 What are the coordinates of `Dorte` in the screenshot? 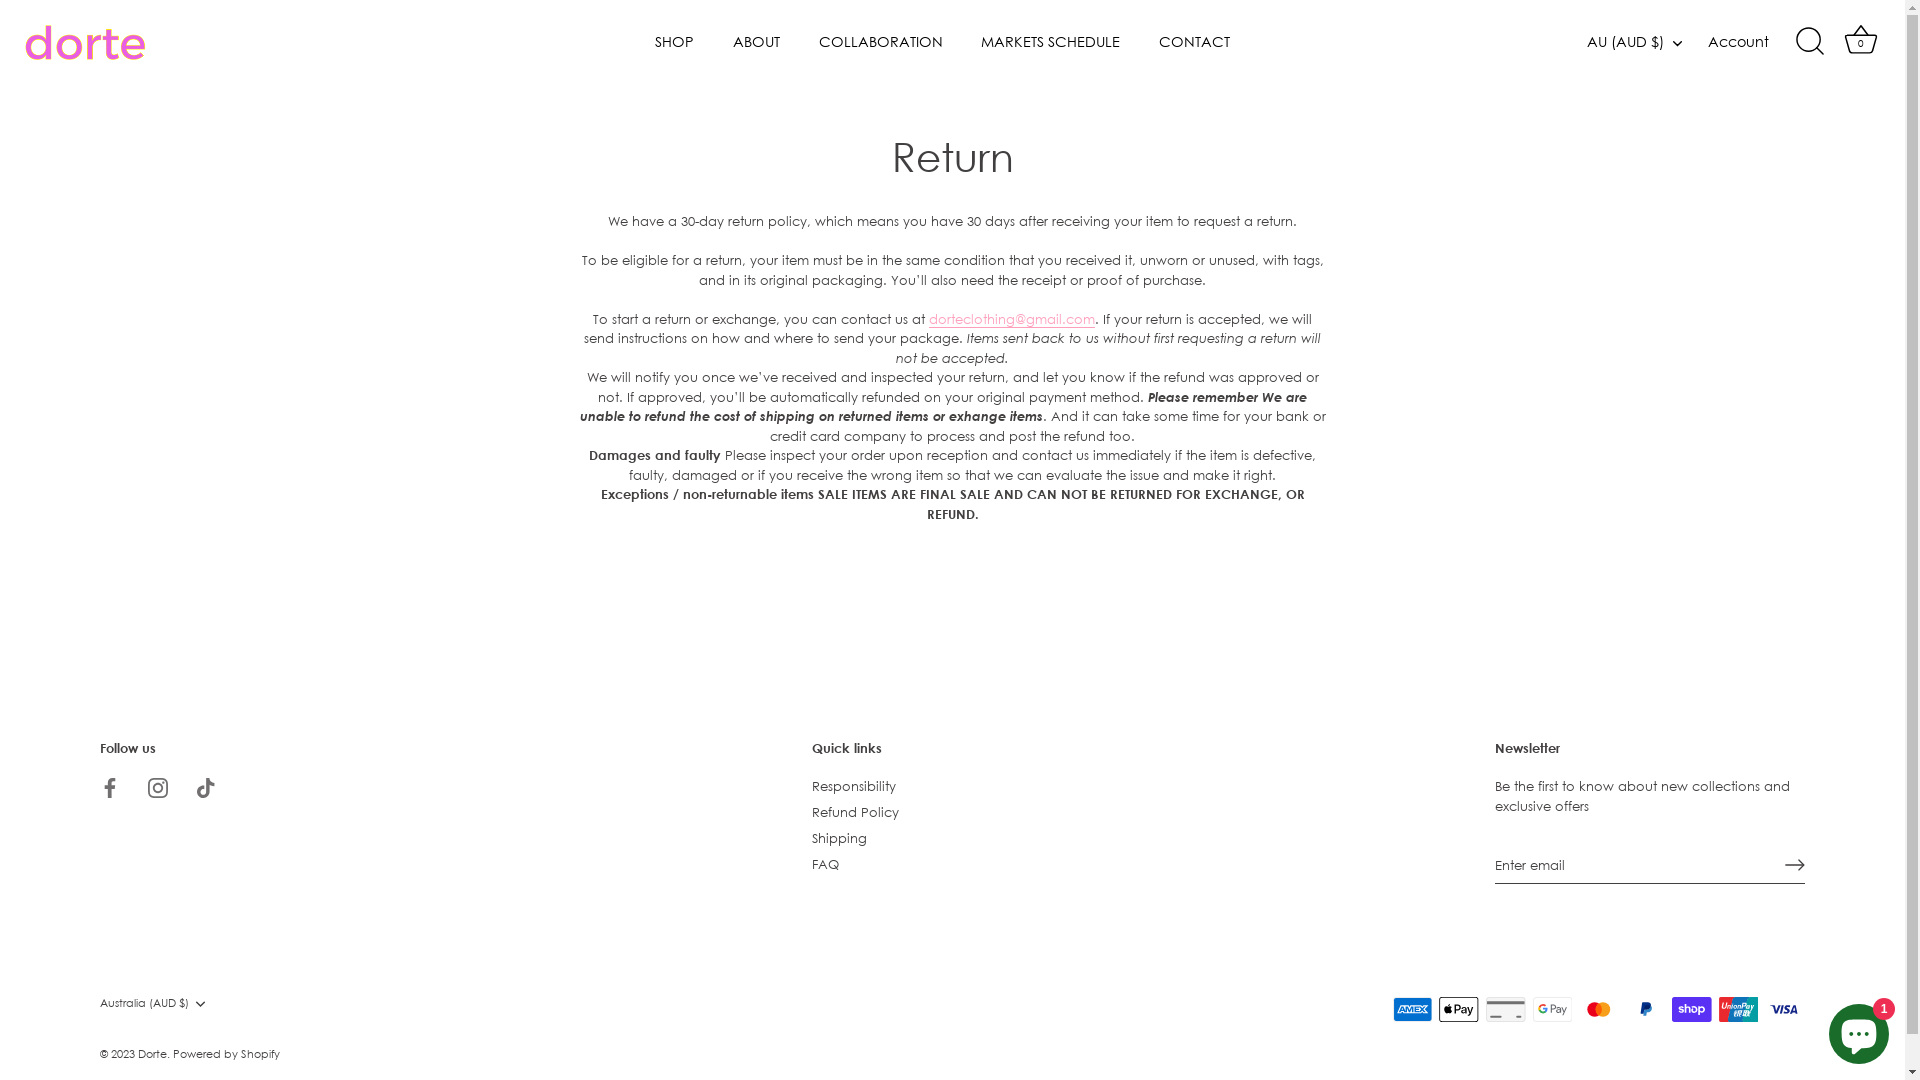 It's located at (152, 1054).